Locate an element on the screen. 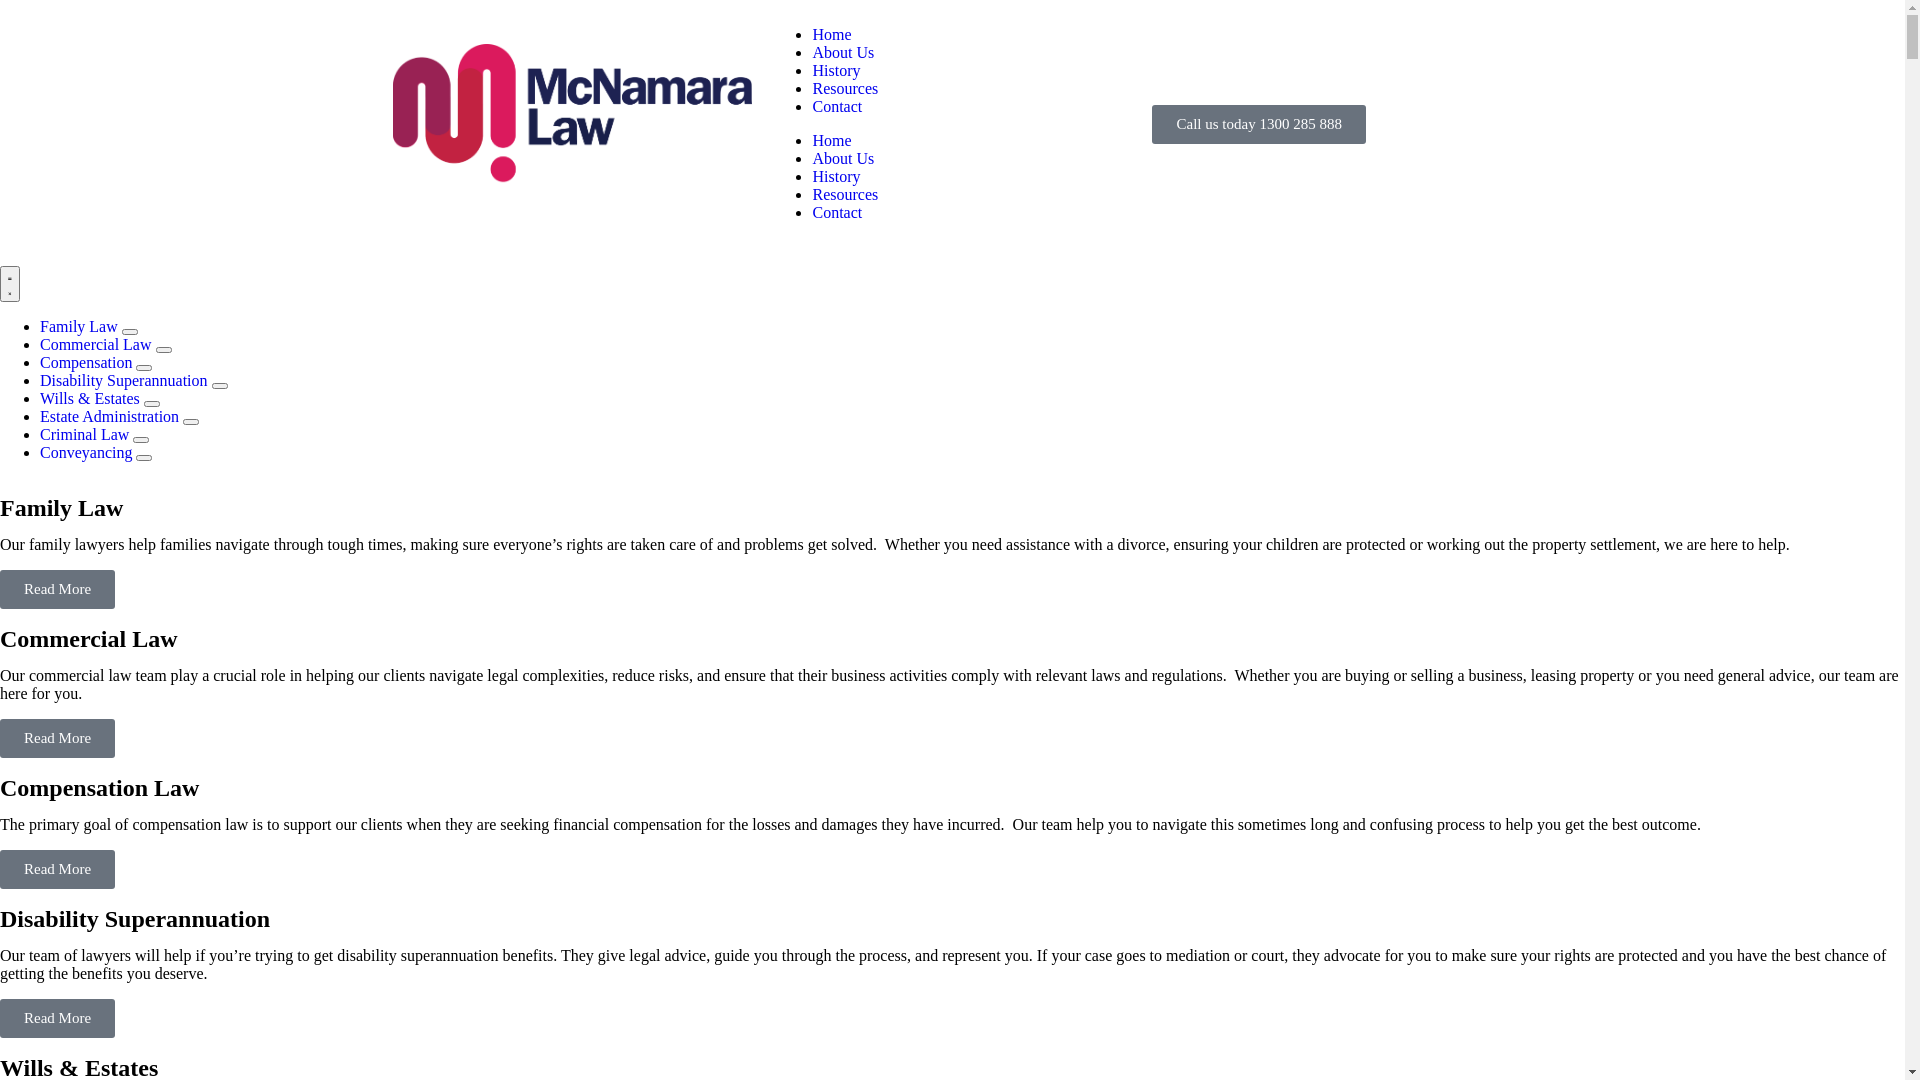  History is located at coordinates (836, 176).